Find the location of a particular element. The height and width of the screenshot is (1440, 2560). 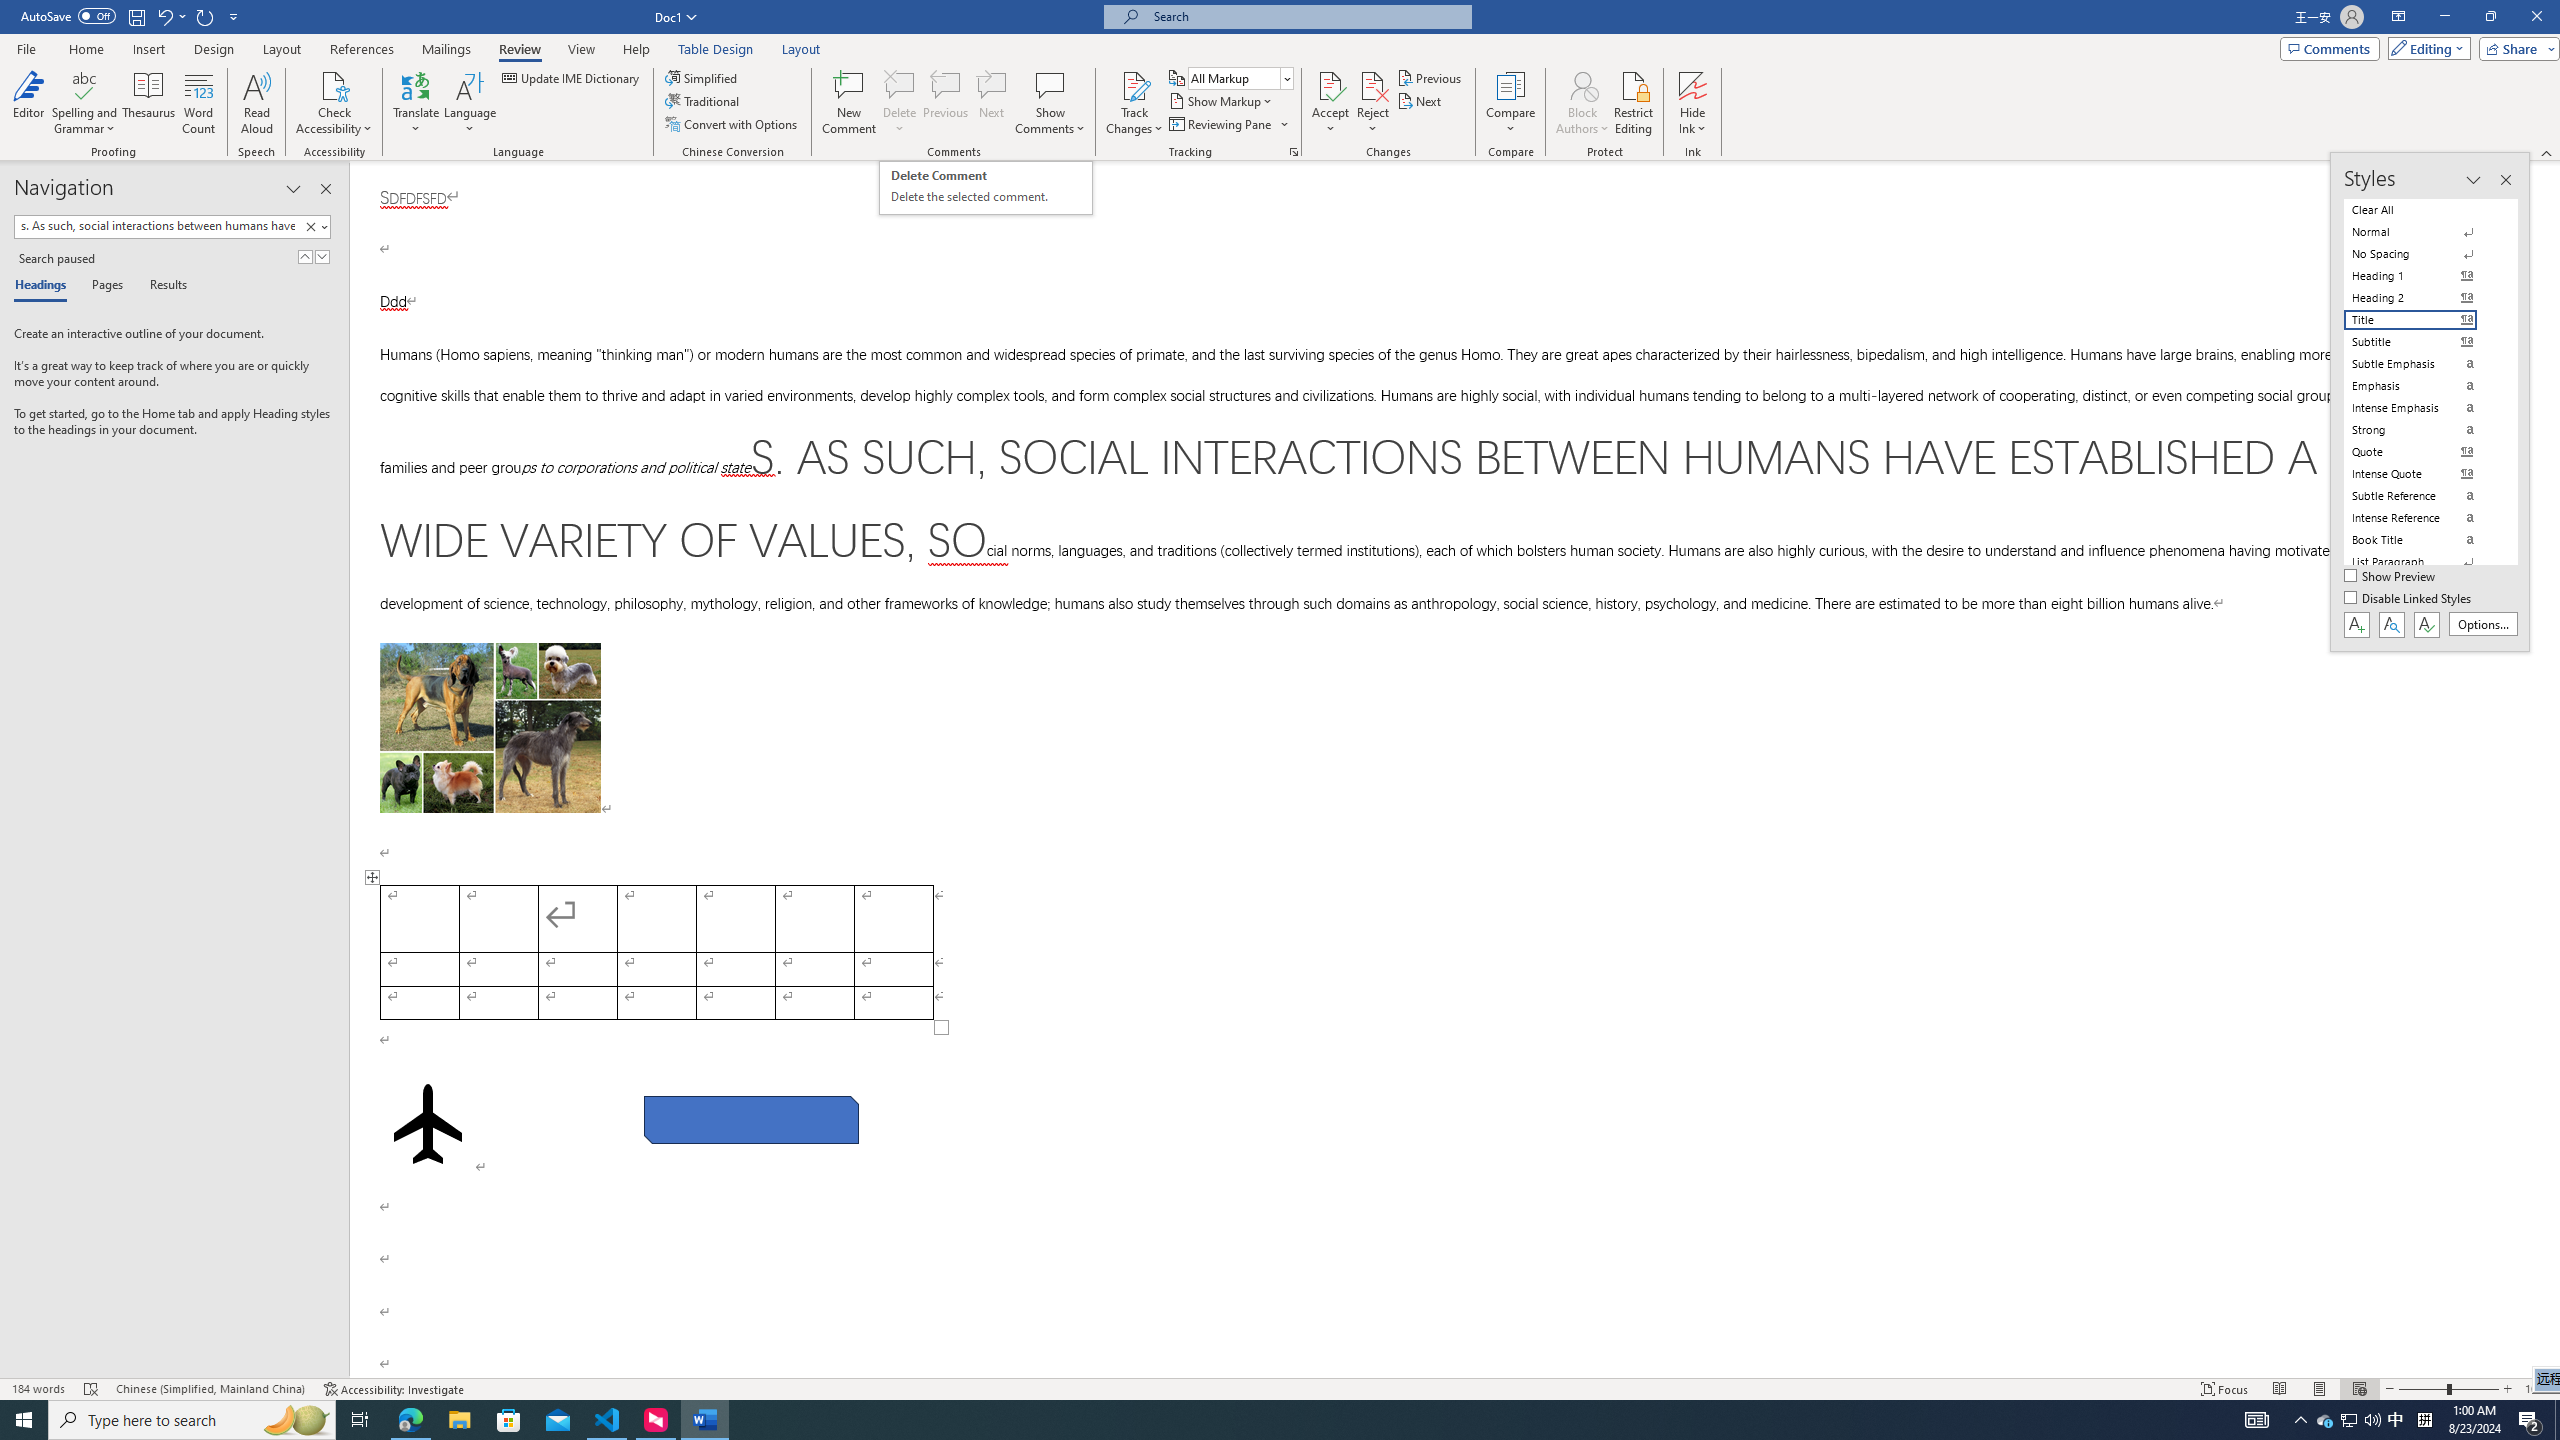

Show Comments is located at coordinates (1050, 85).